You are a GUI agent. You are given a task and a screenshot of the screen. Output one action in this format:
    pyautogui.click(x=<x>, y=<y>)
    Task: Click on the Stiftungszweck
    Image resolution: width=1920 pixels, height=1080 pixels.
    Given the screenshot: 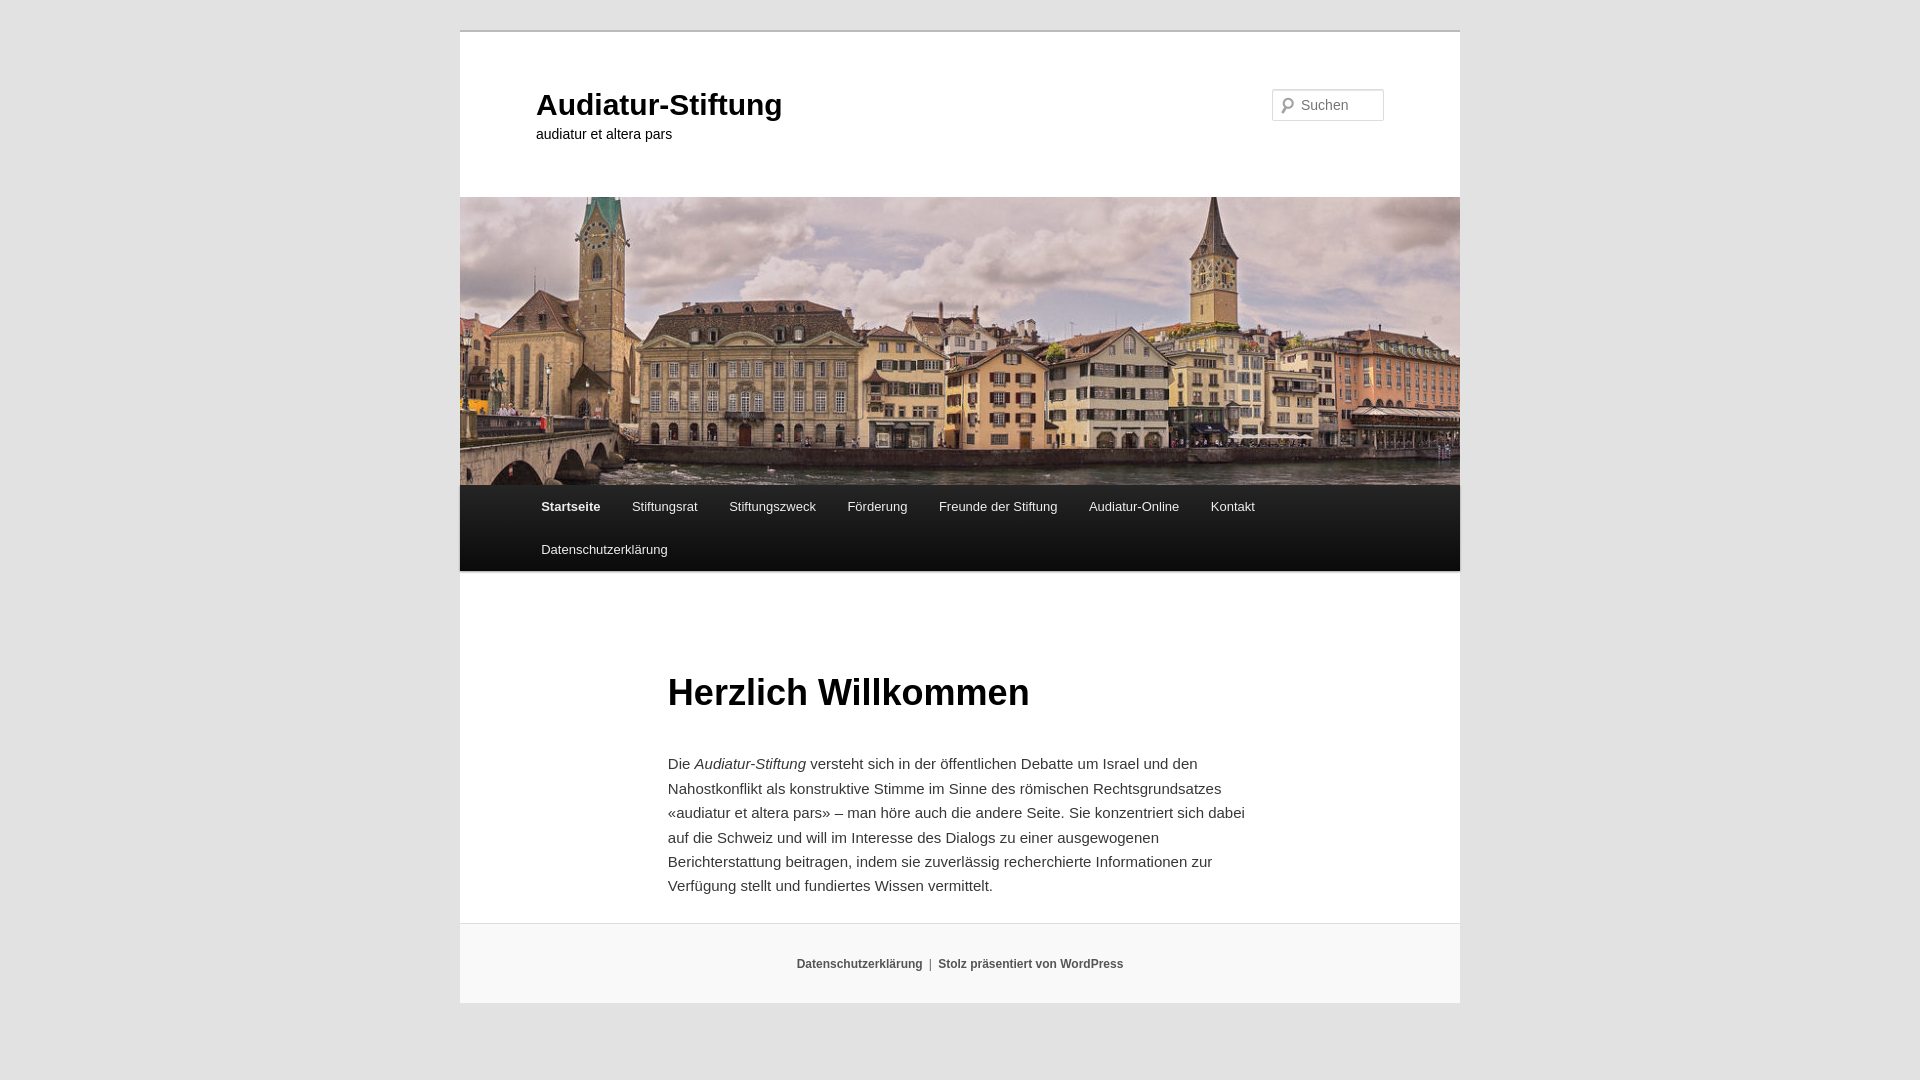 What is the action you would take?
    pyautogui.click(x=772, y=506)
    